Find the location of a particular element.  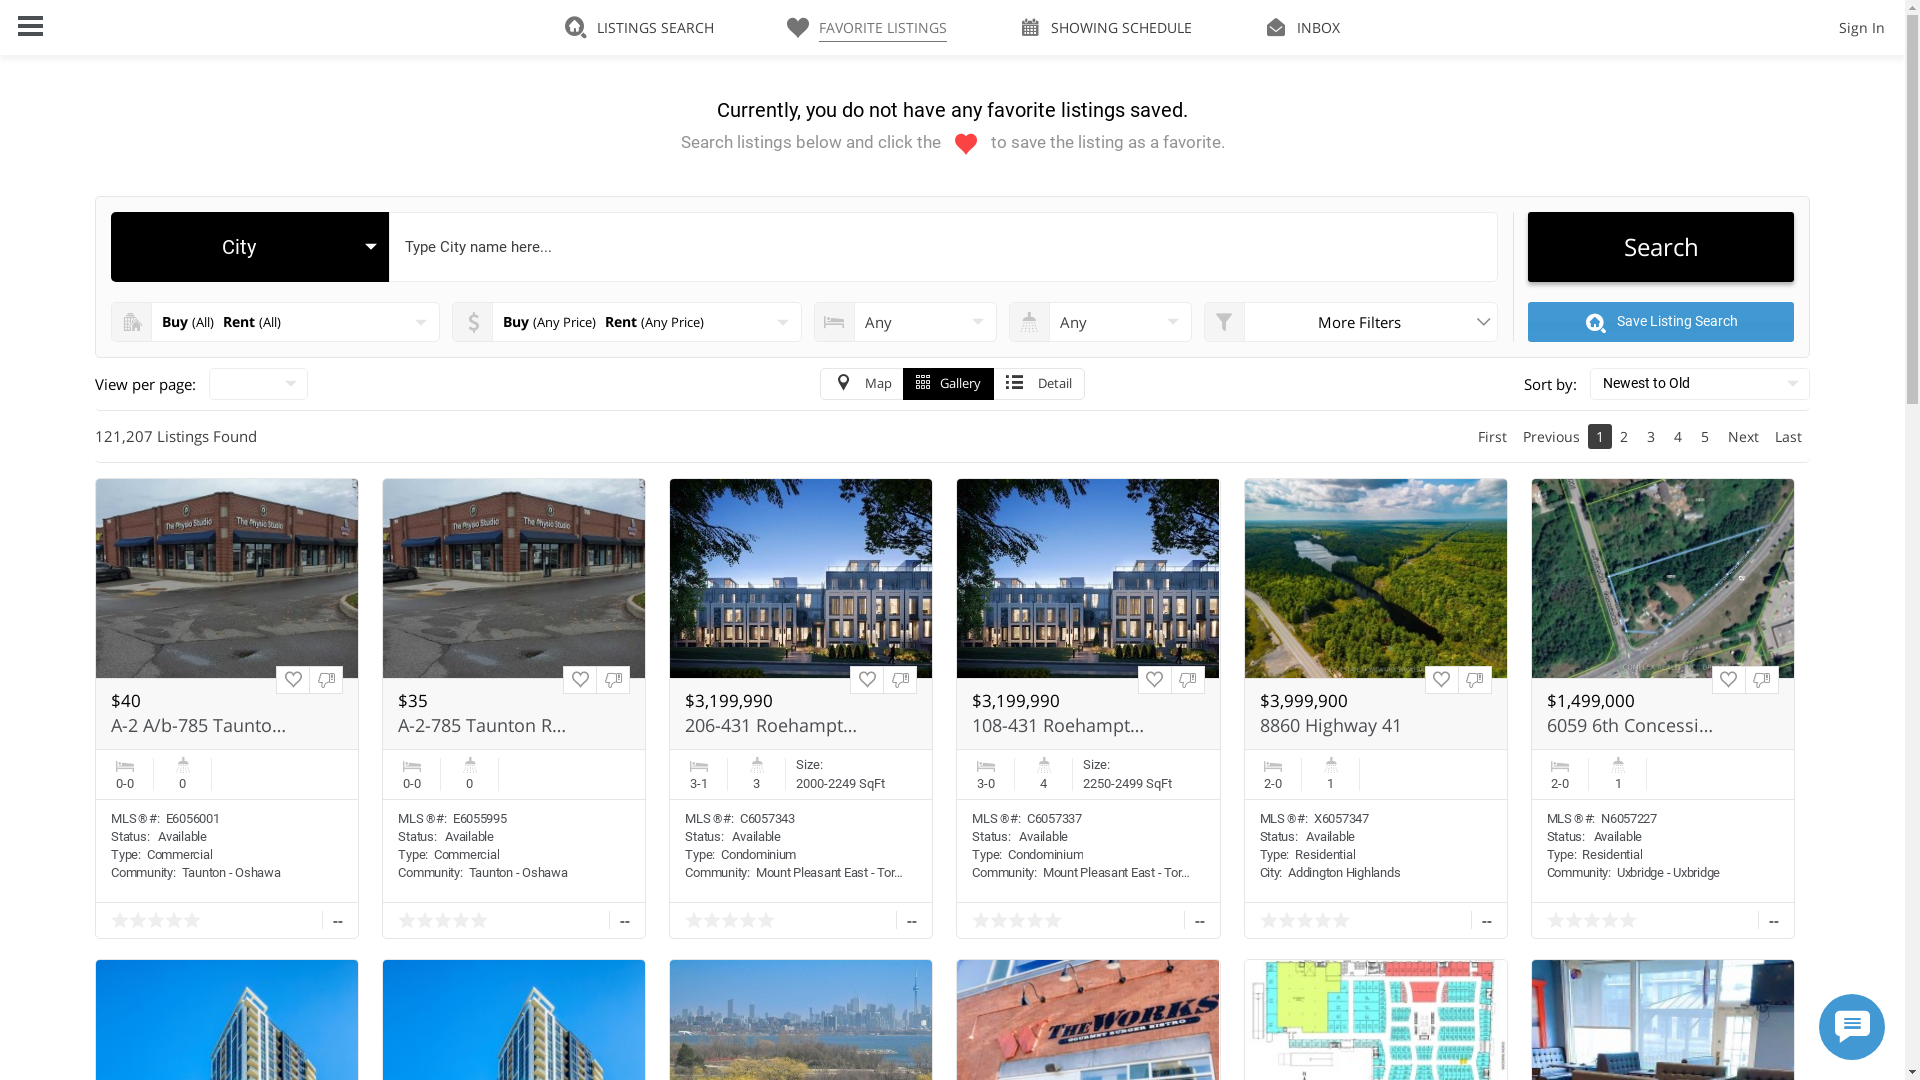

Like is located at coordinates (1442, 680).